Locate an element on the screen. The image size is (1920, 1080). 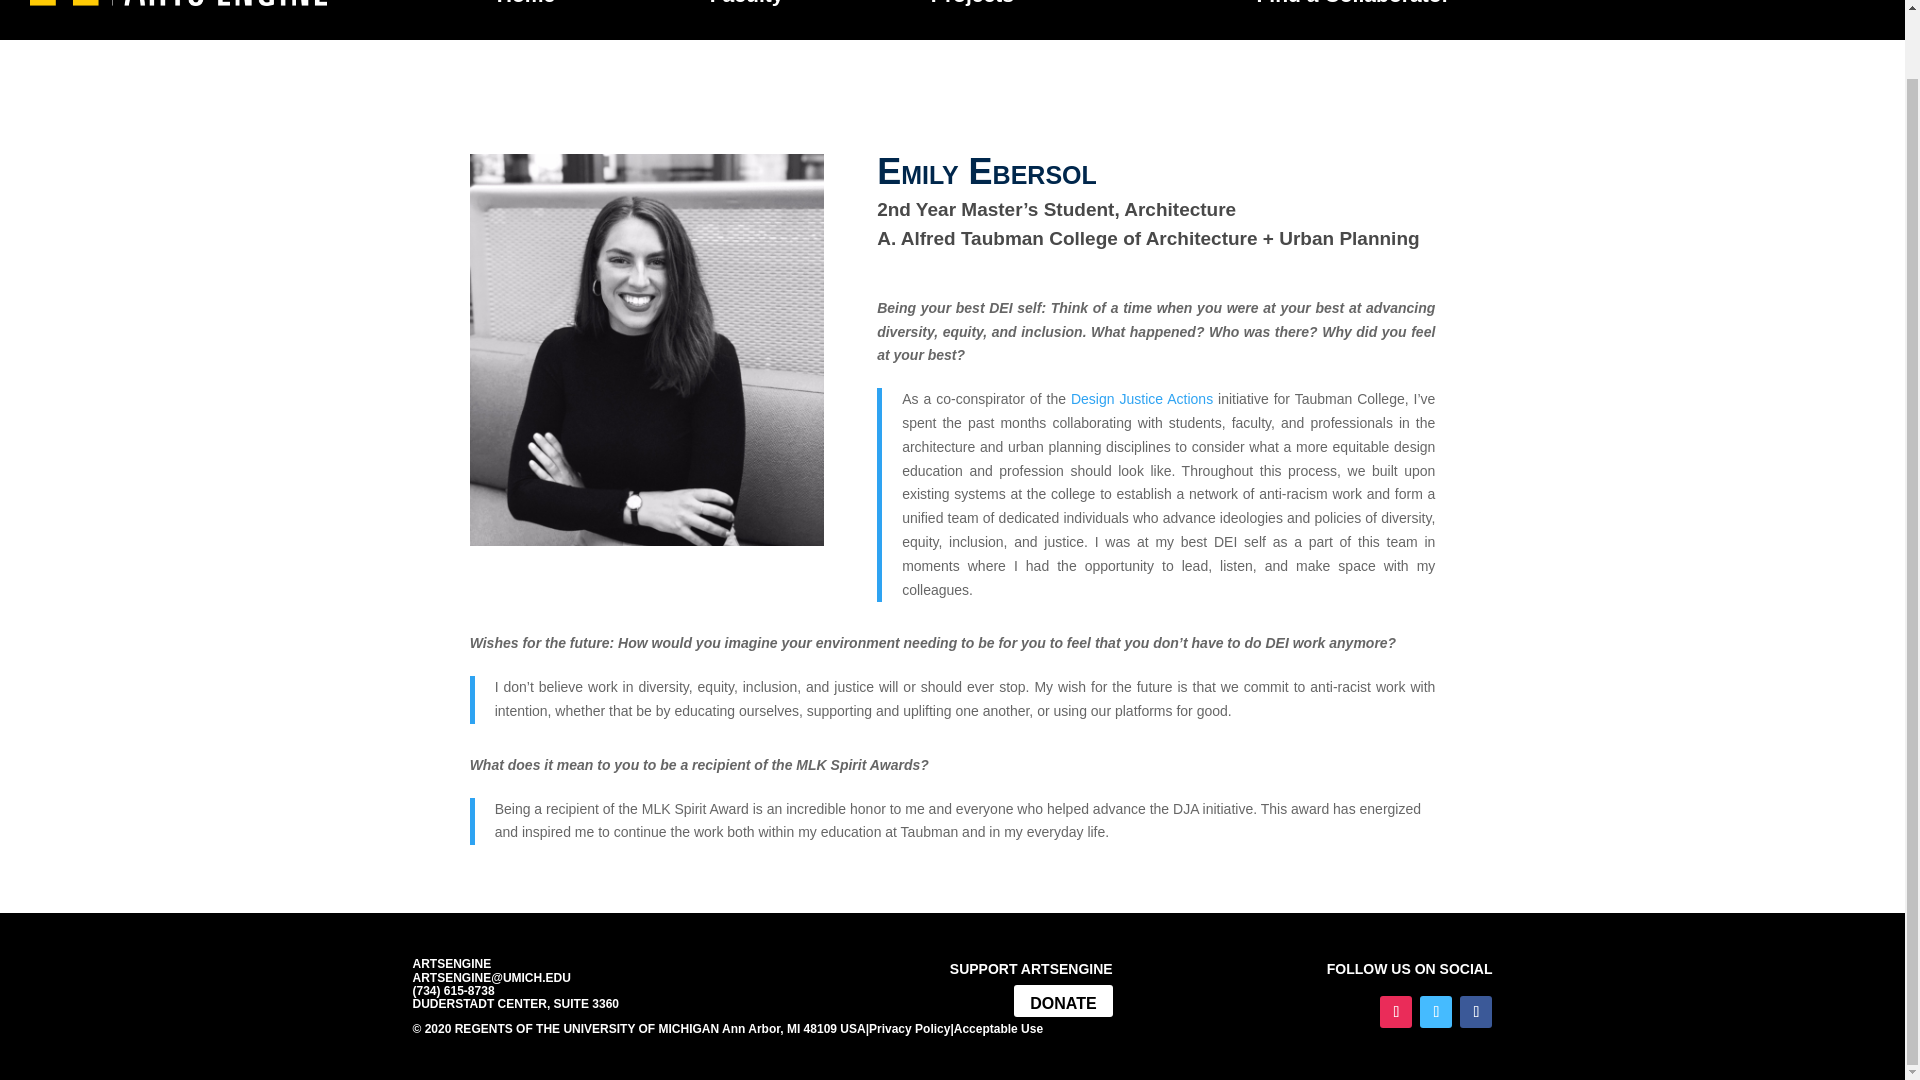
Follow on Facebook is located at coordinates (1475, 1012).